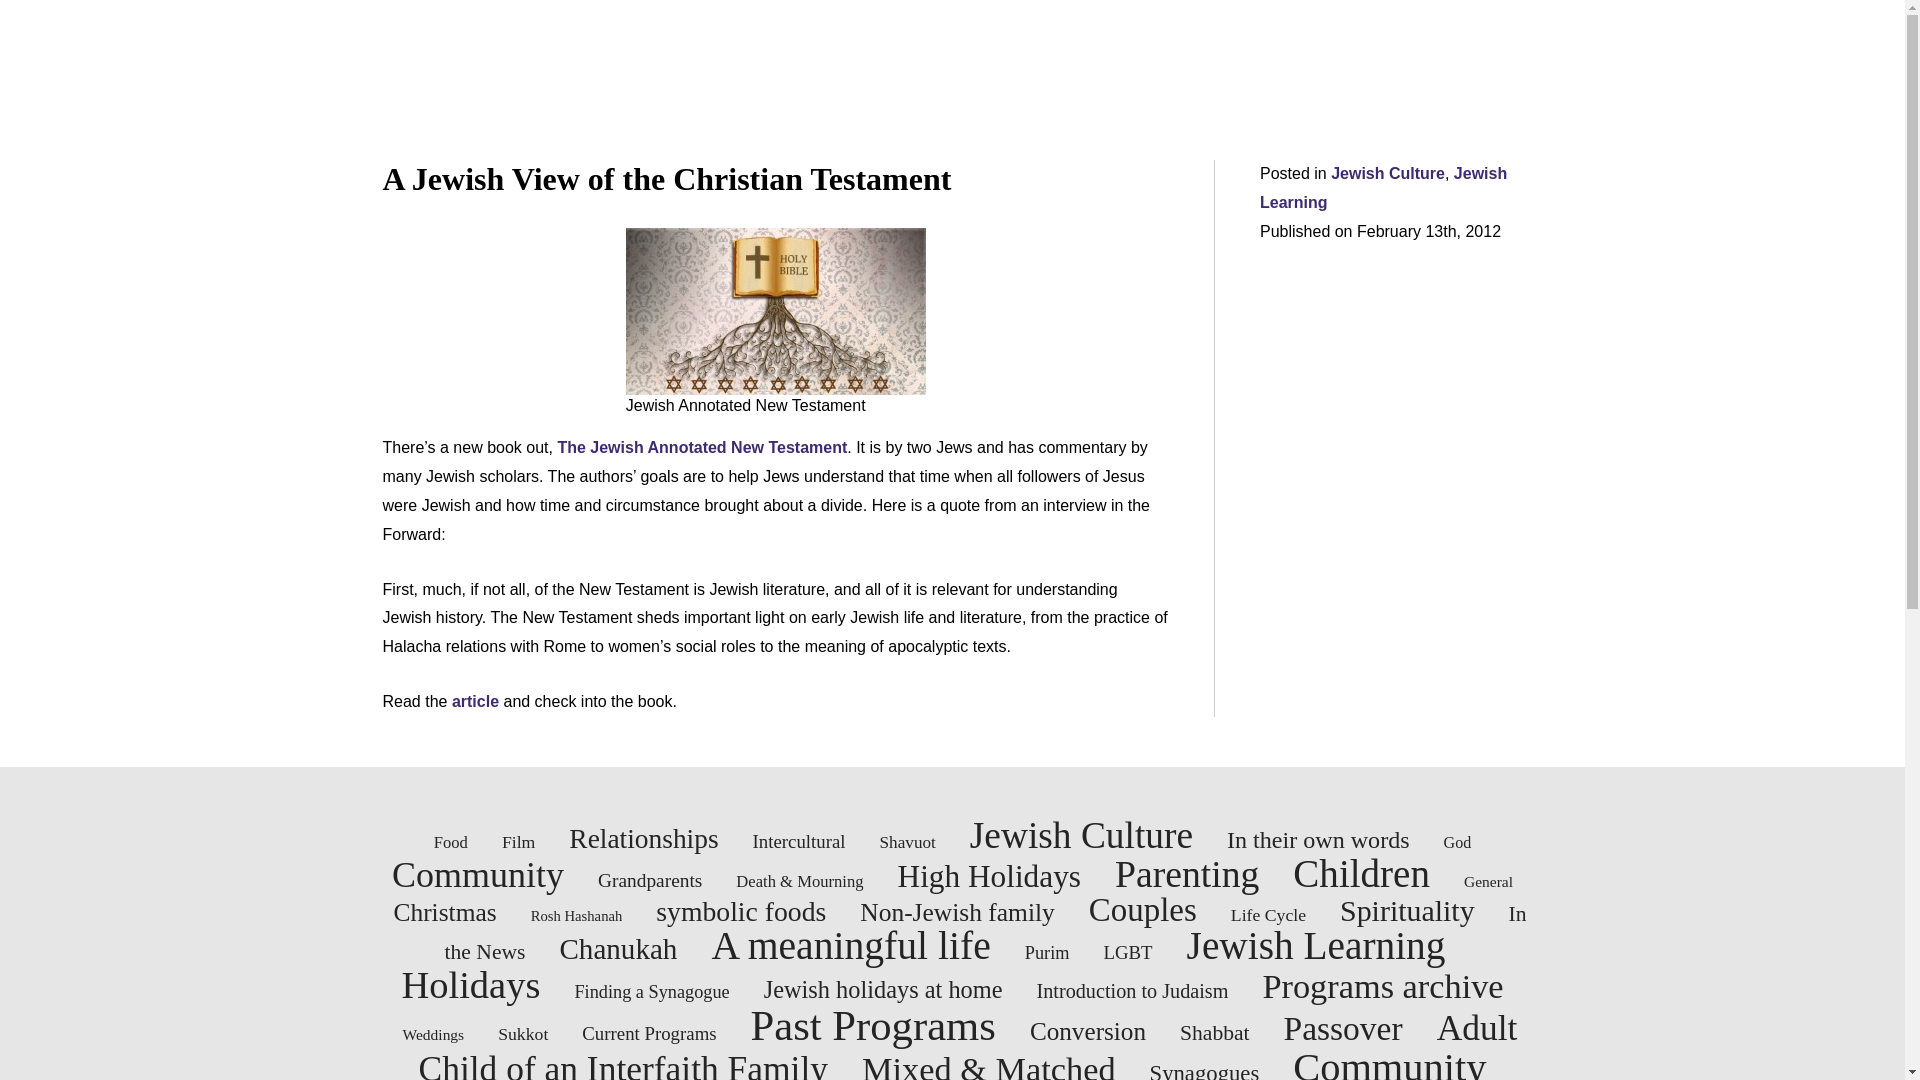 The image size is (1920, 1080). Describe the element at coordinates (1080, 836) in the screenshot. I see `Jewish Culture` at that location.